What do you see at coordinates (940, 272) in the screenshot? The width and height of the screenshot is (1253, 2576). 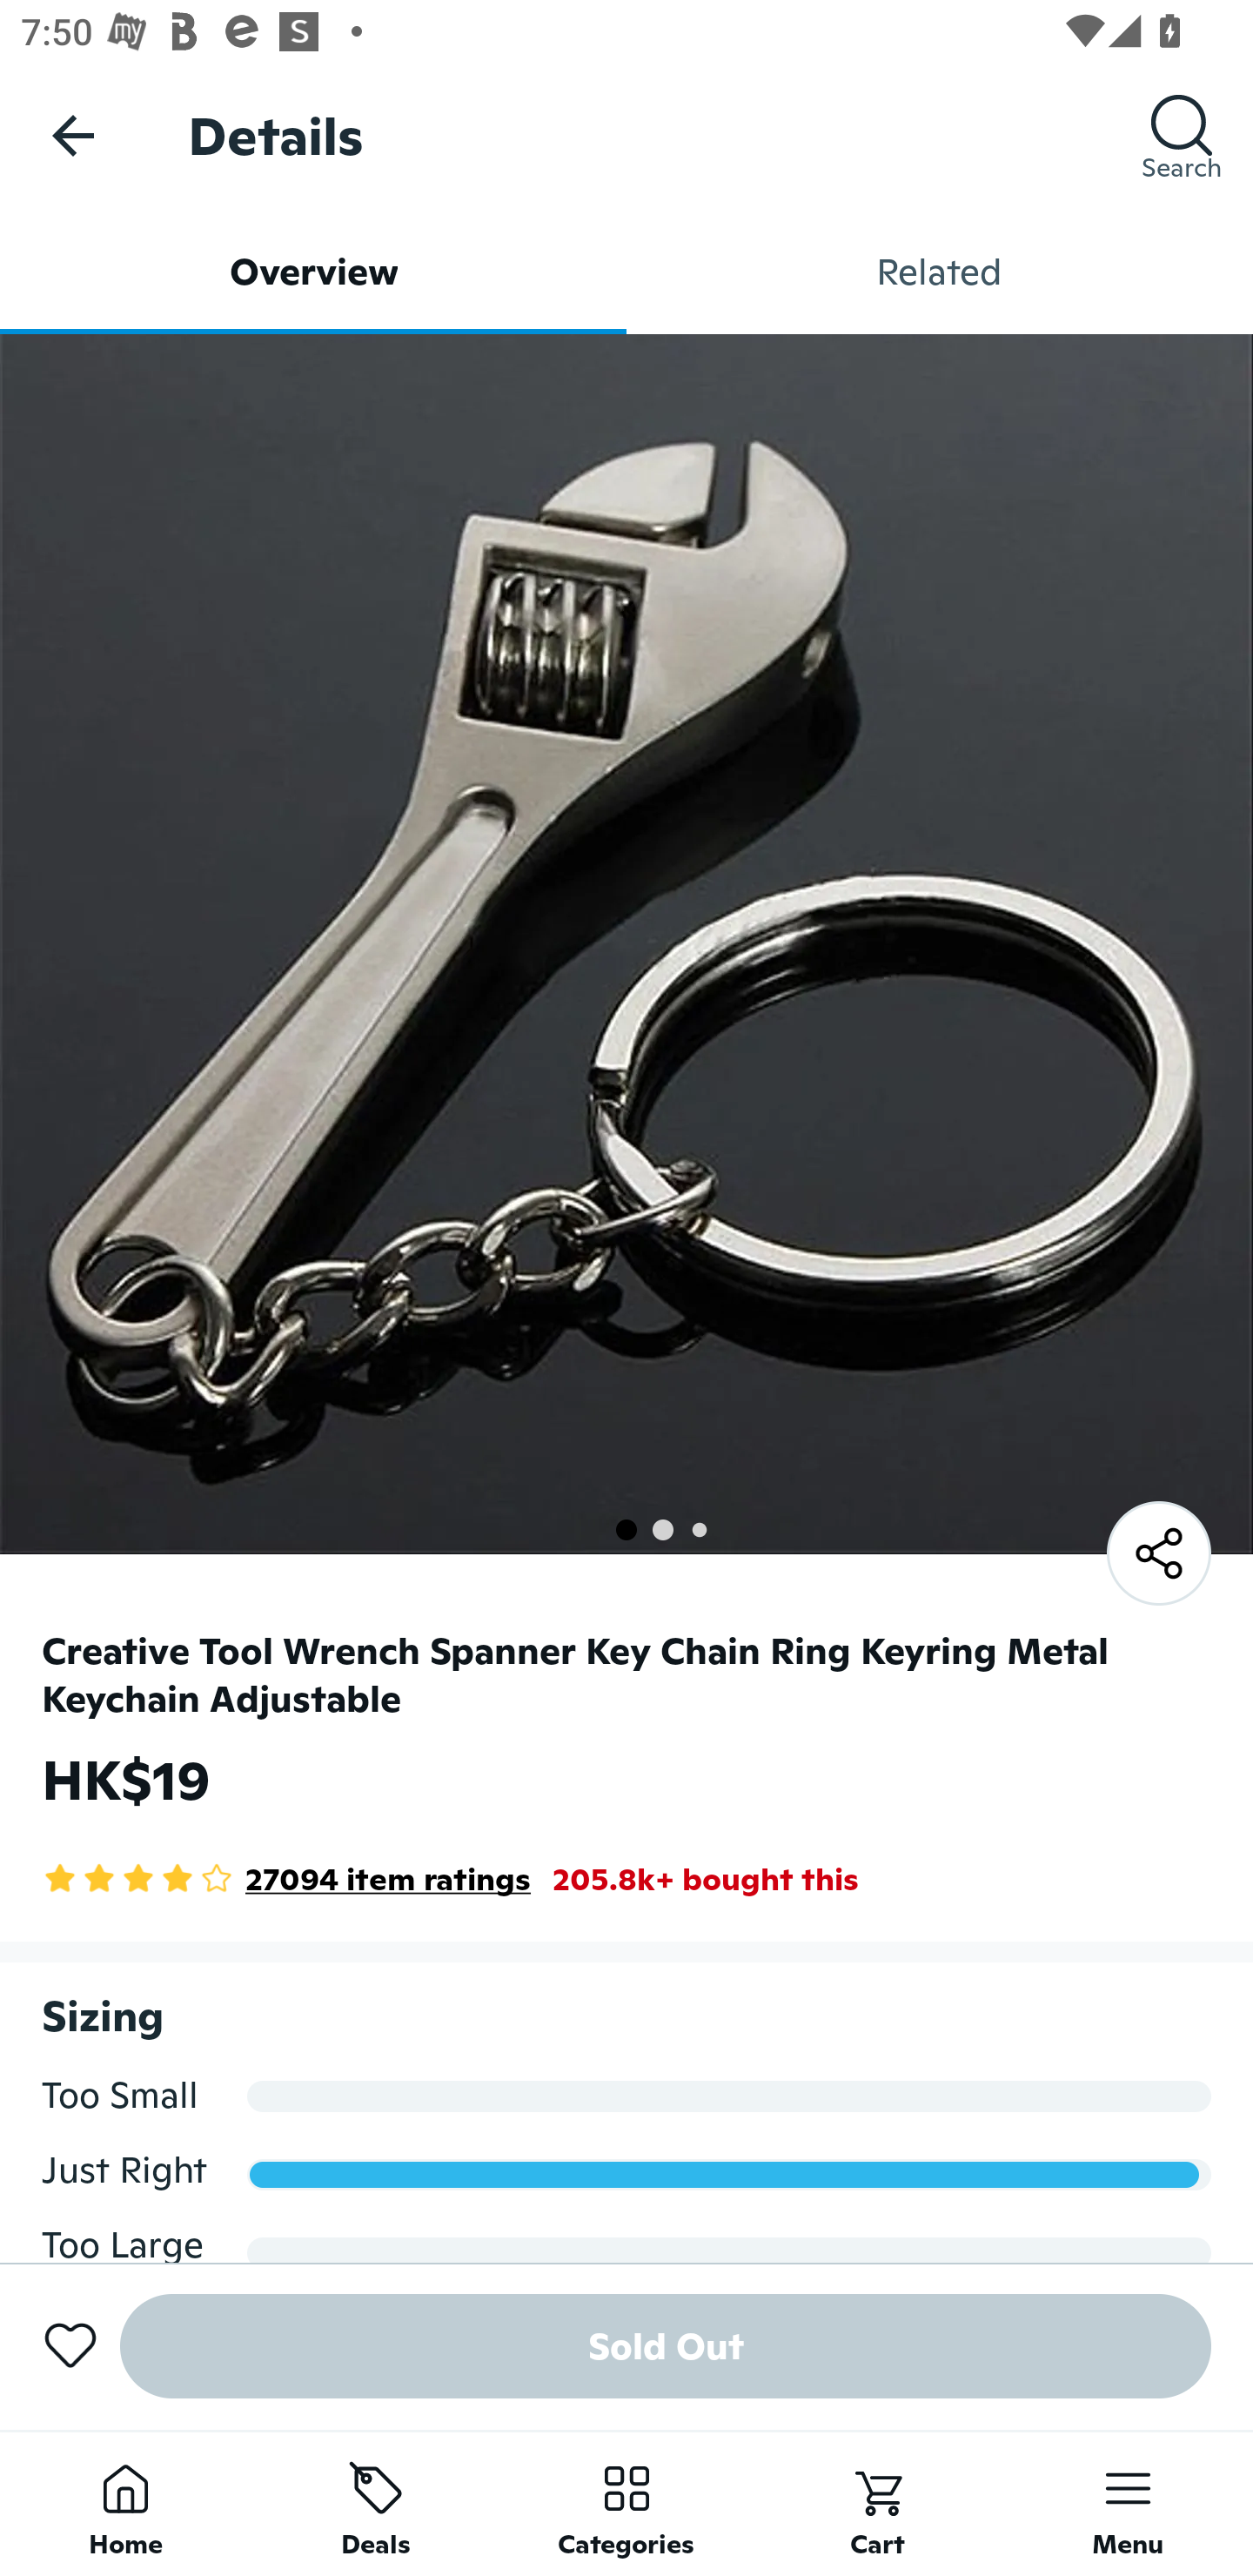 I see `Related` at bounding box center [940, 272].